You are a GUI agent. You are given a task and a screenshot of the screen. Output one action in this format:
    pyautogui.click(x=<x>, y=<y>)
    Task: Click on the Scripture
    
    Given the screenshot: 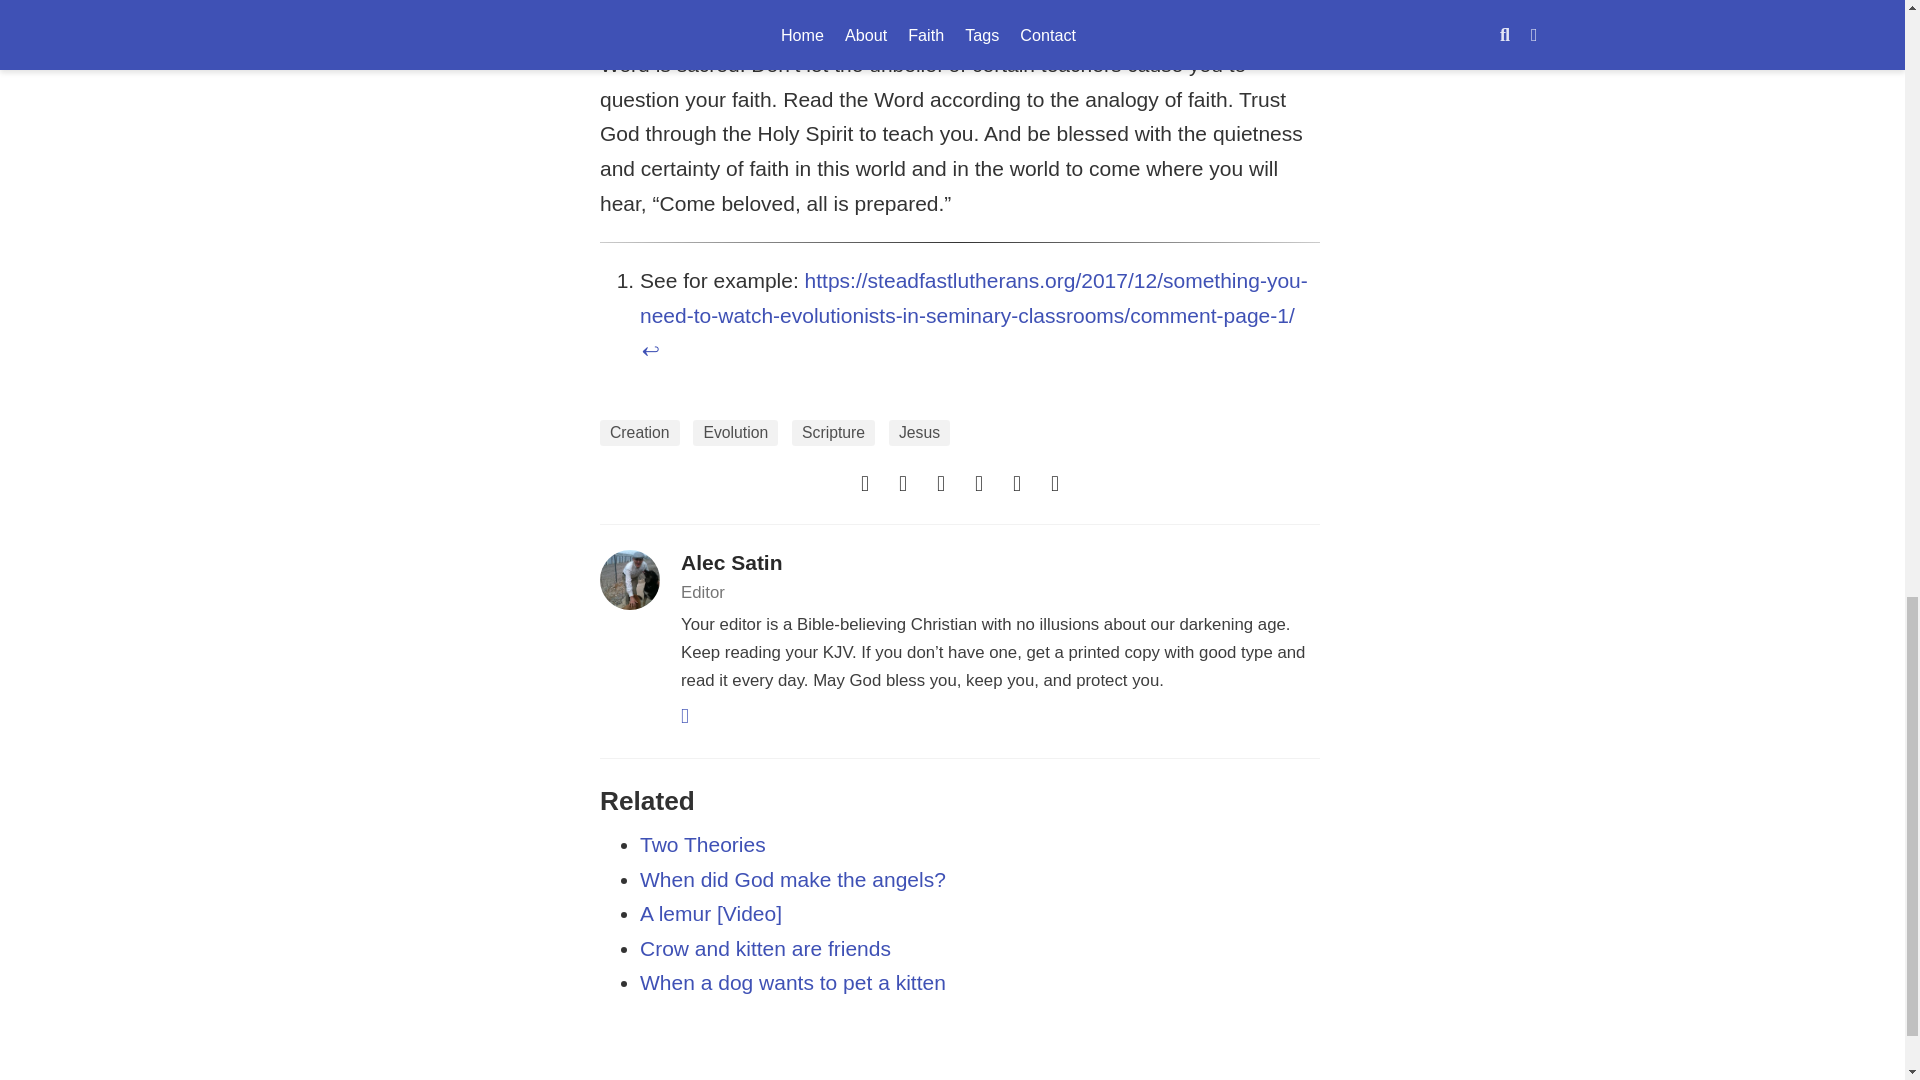 What is the action you would take?
    pyautogui.click(x=833, y=433)
    